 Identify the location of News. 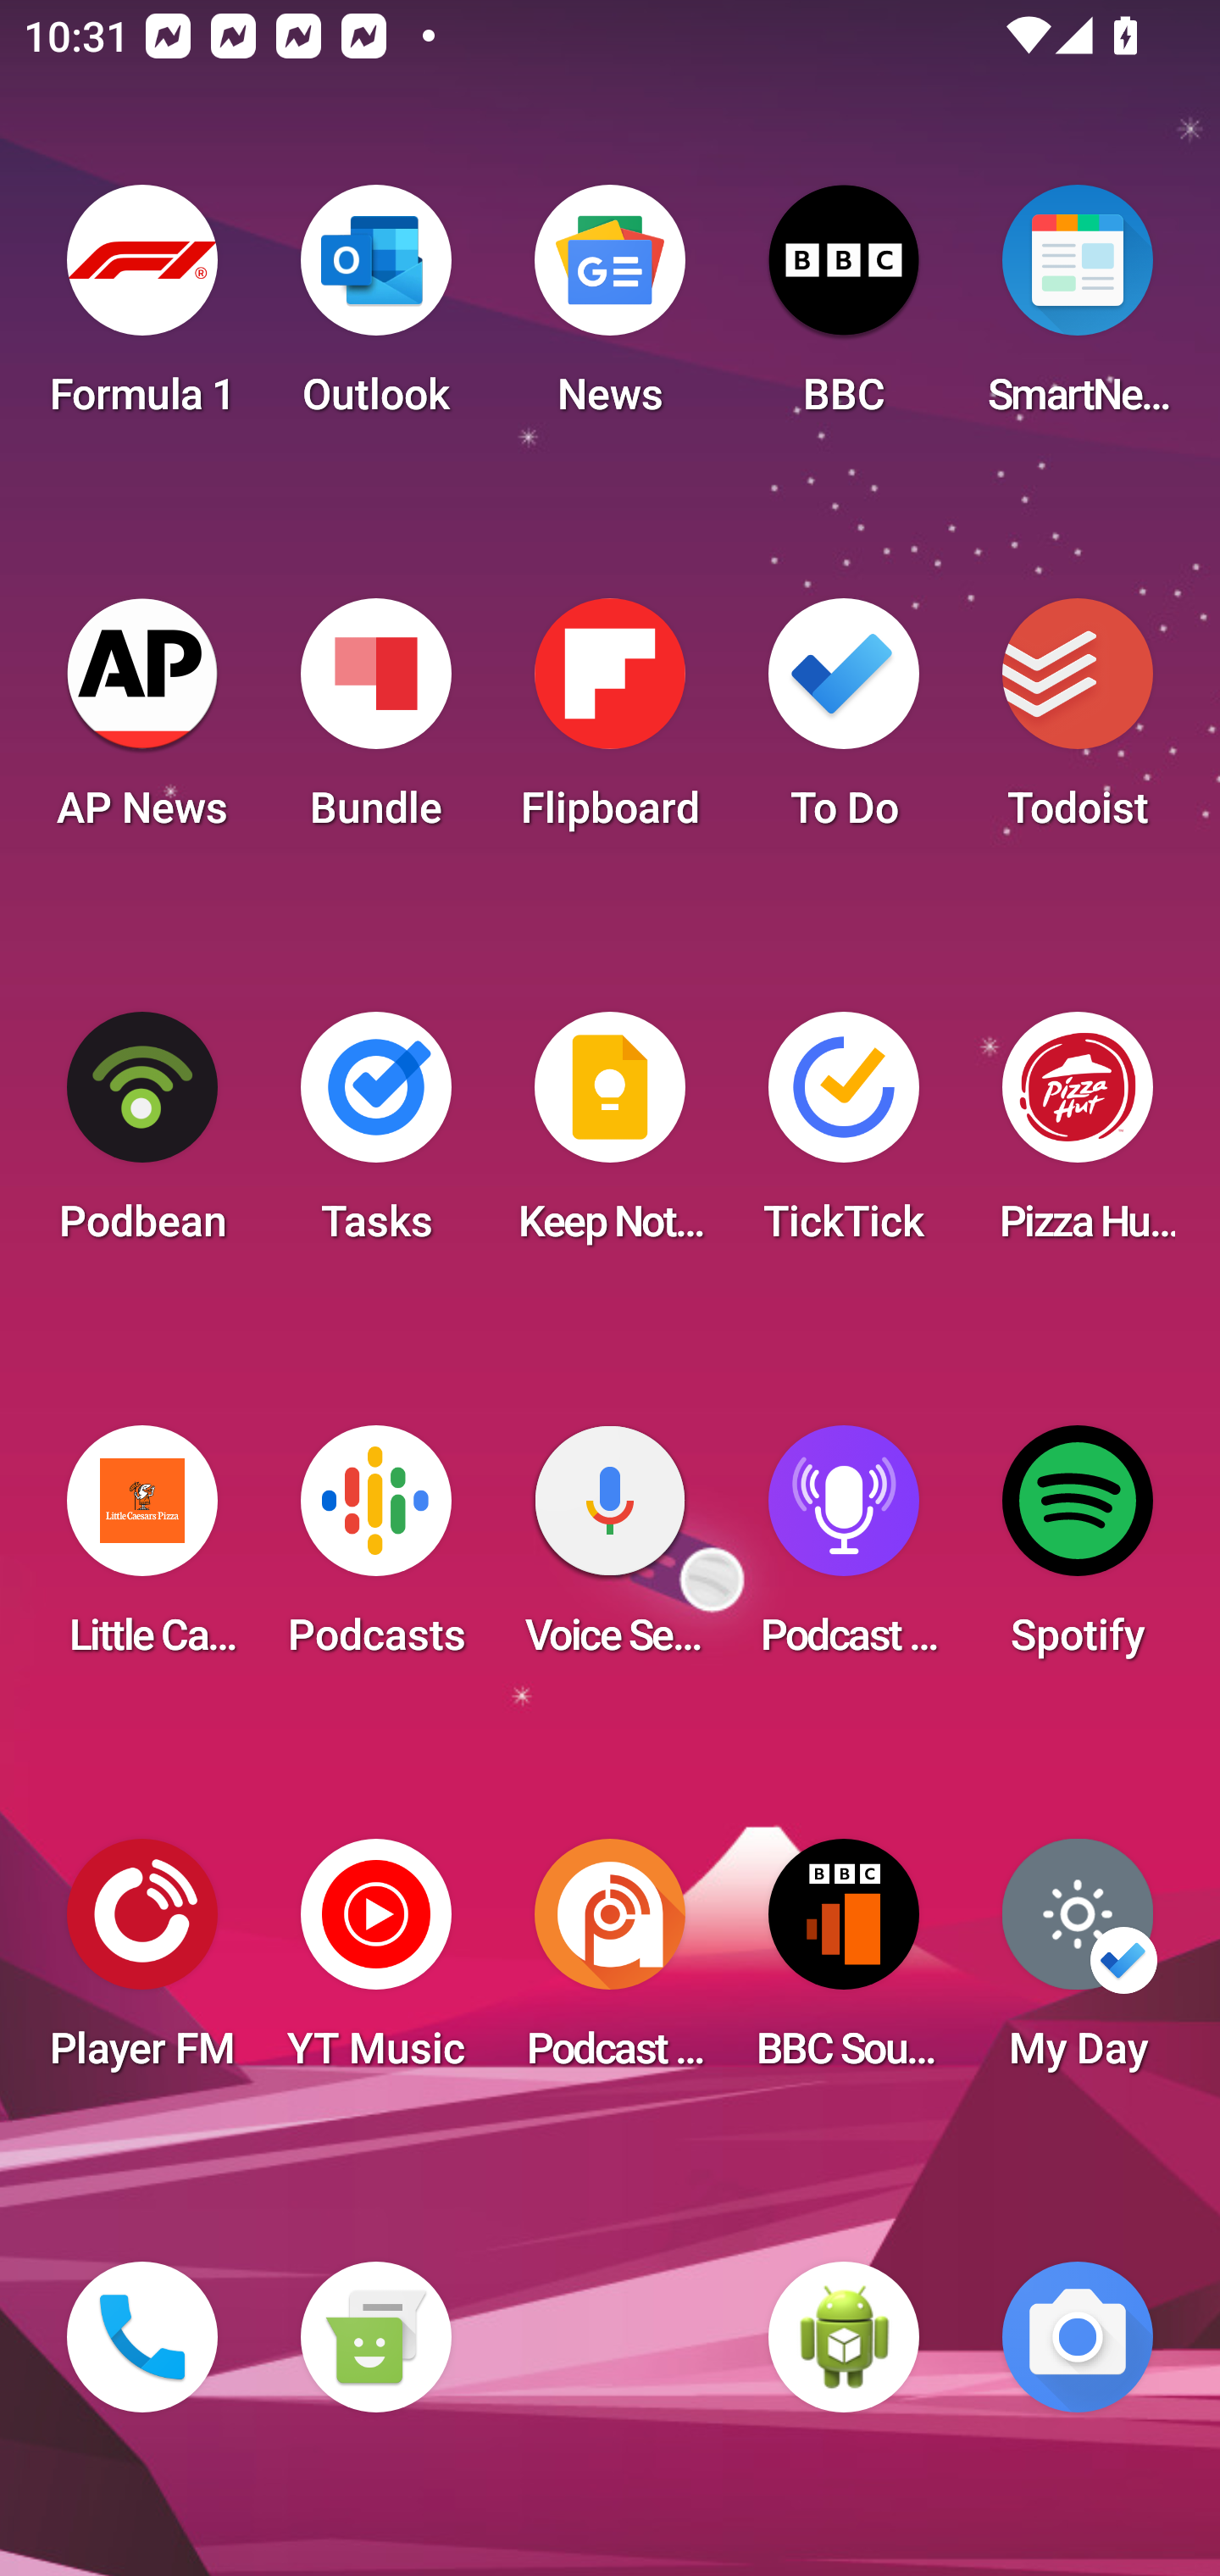
(610, 310).